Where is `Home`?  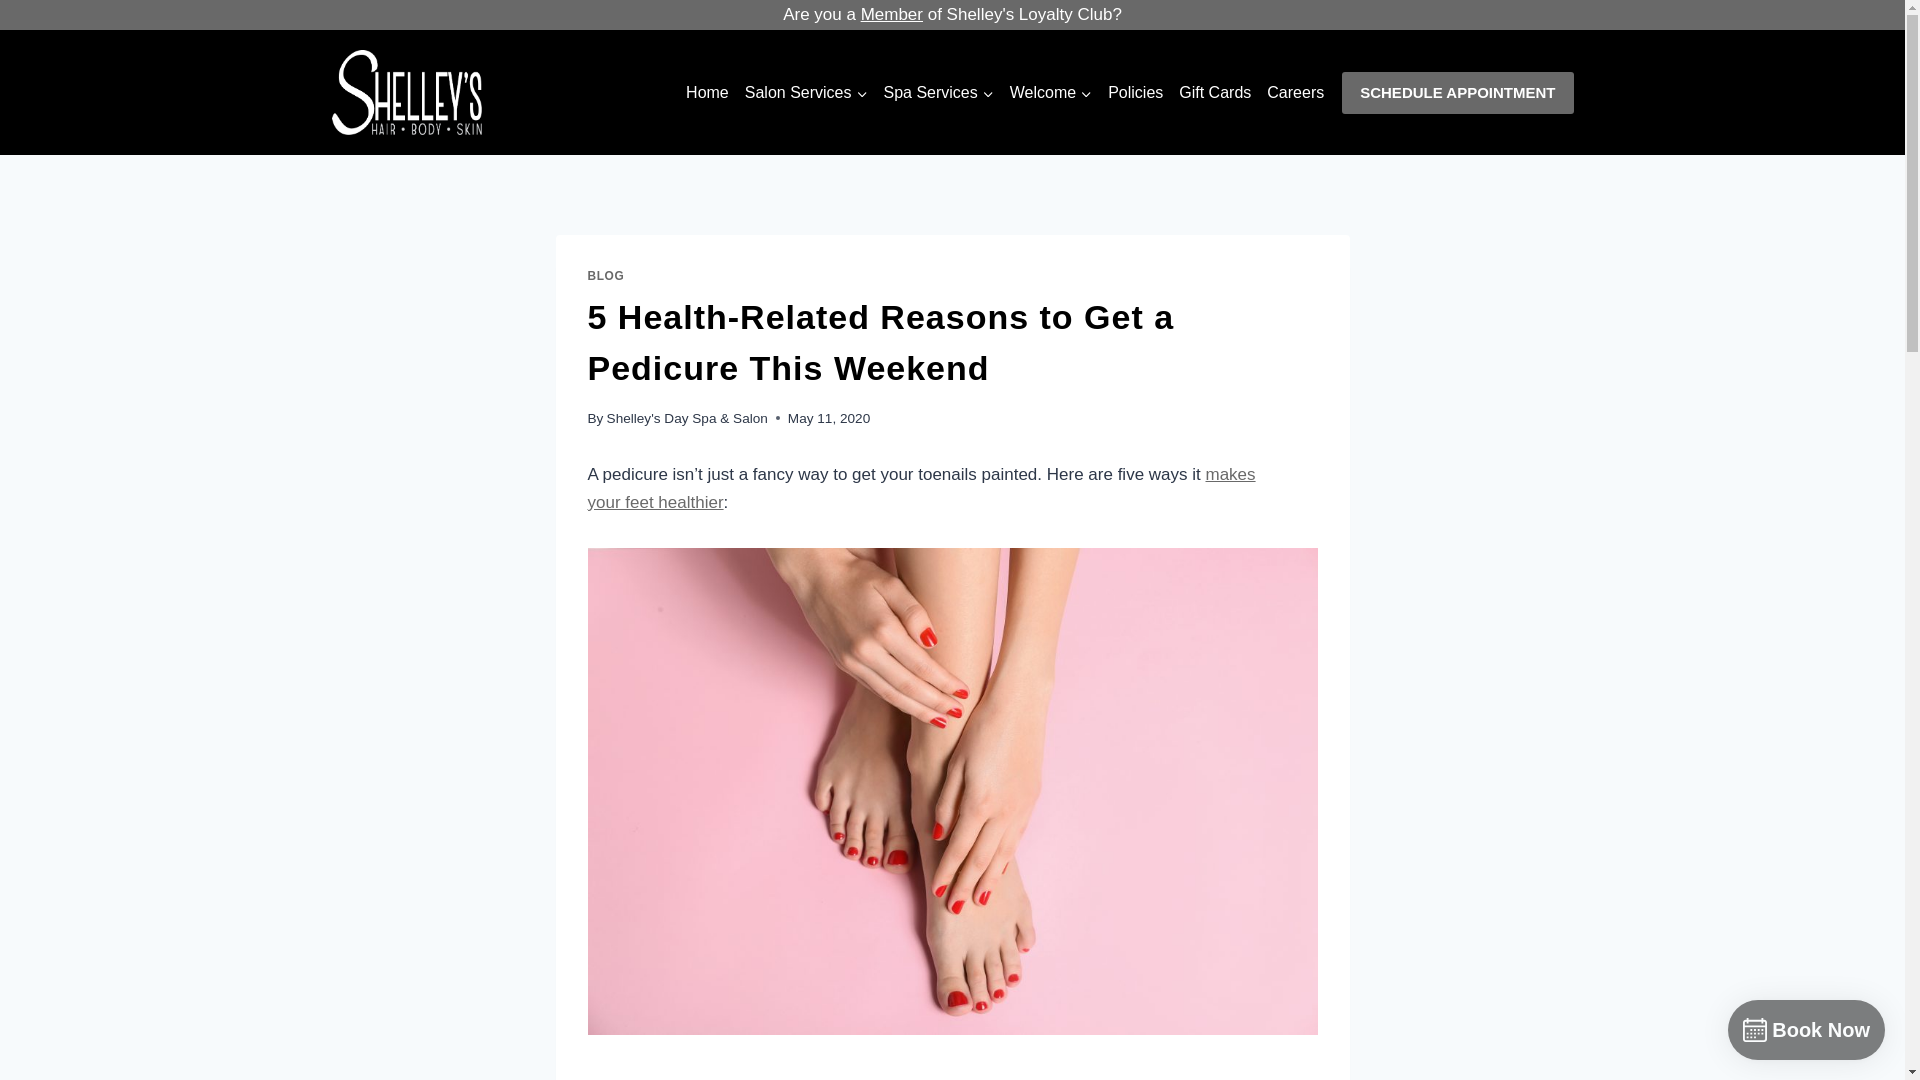
Home is located at coordinates (707, 92).